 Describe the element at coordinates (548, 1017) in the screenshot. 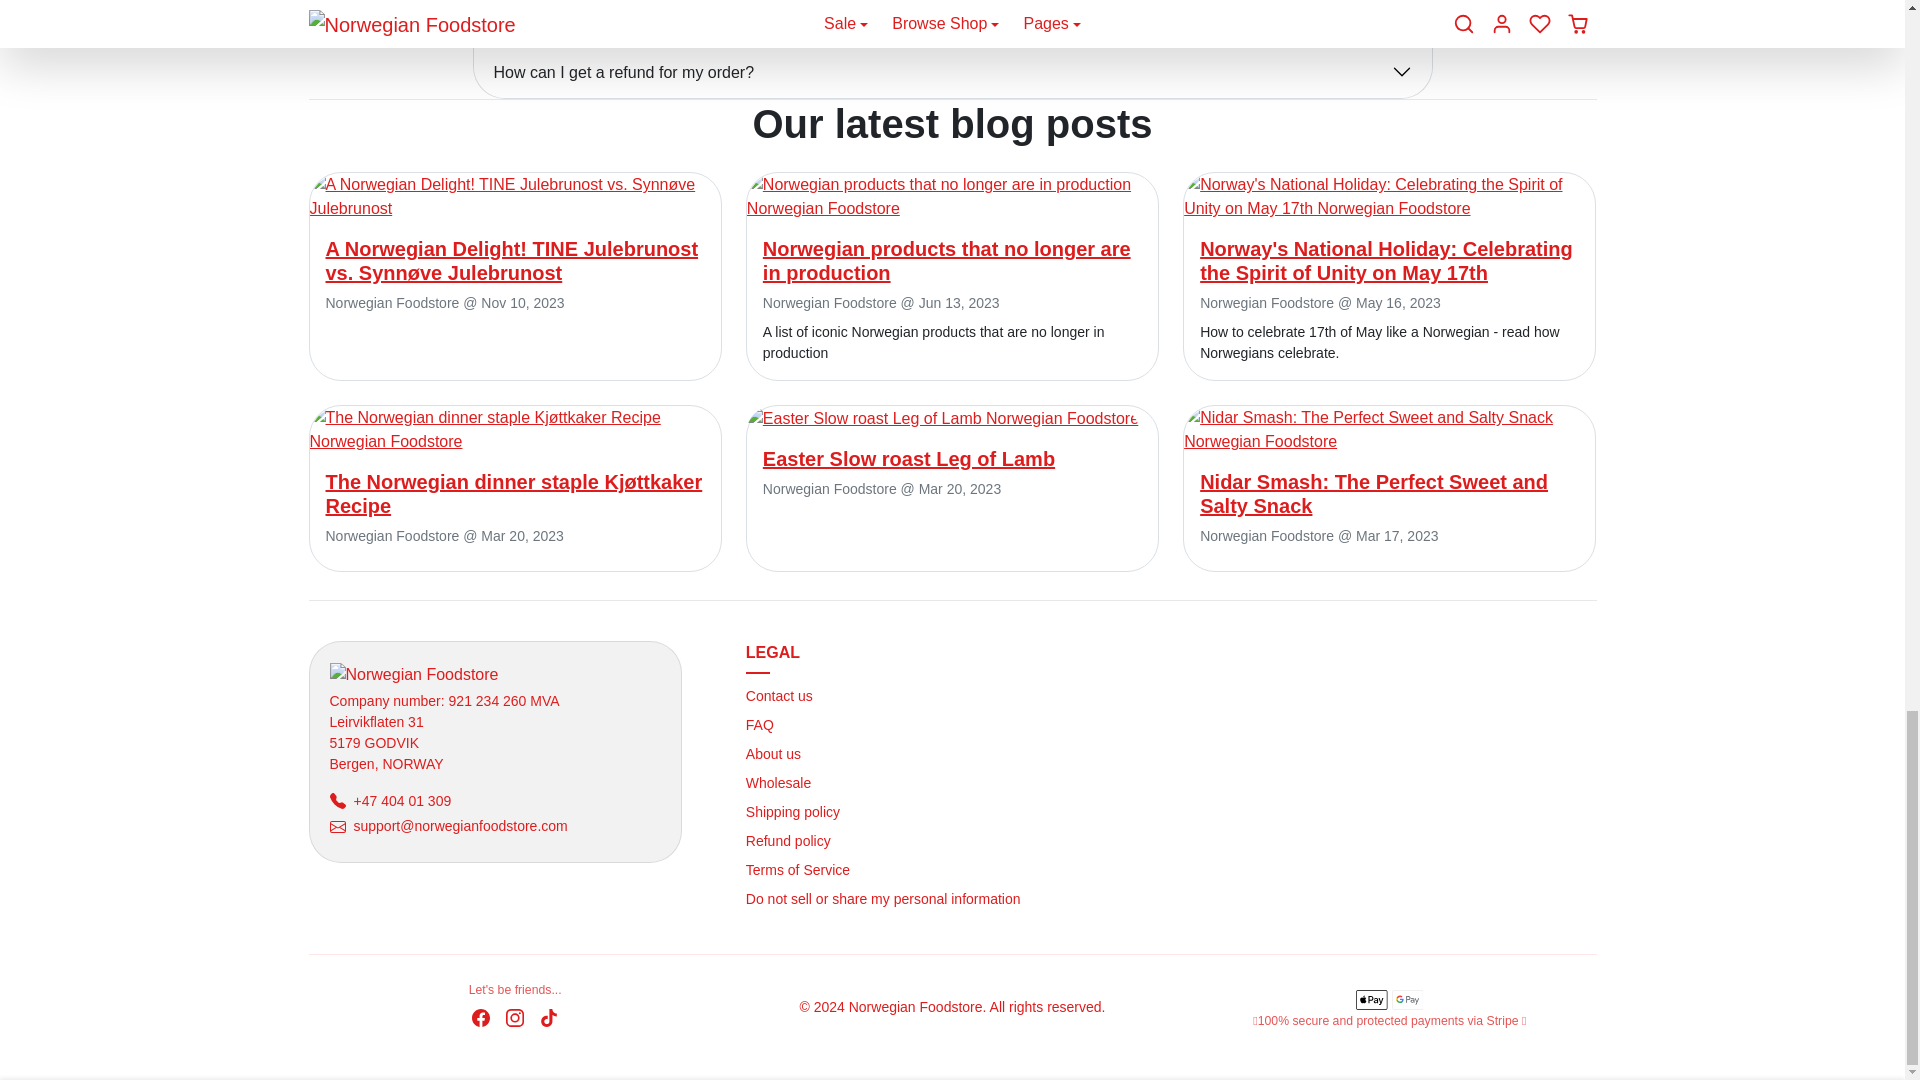

I see `Tiktok` at that location.